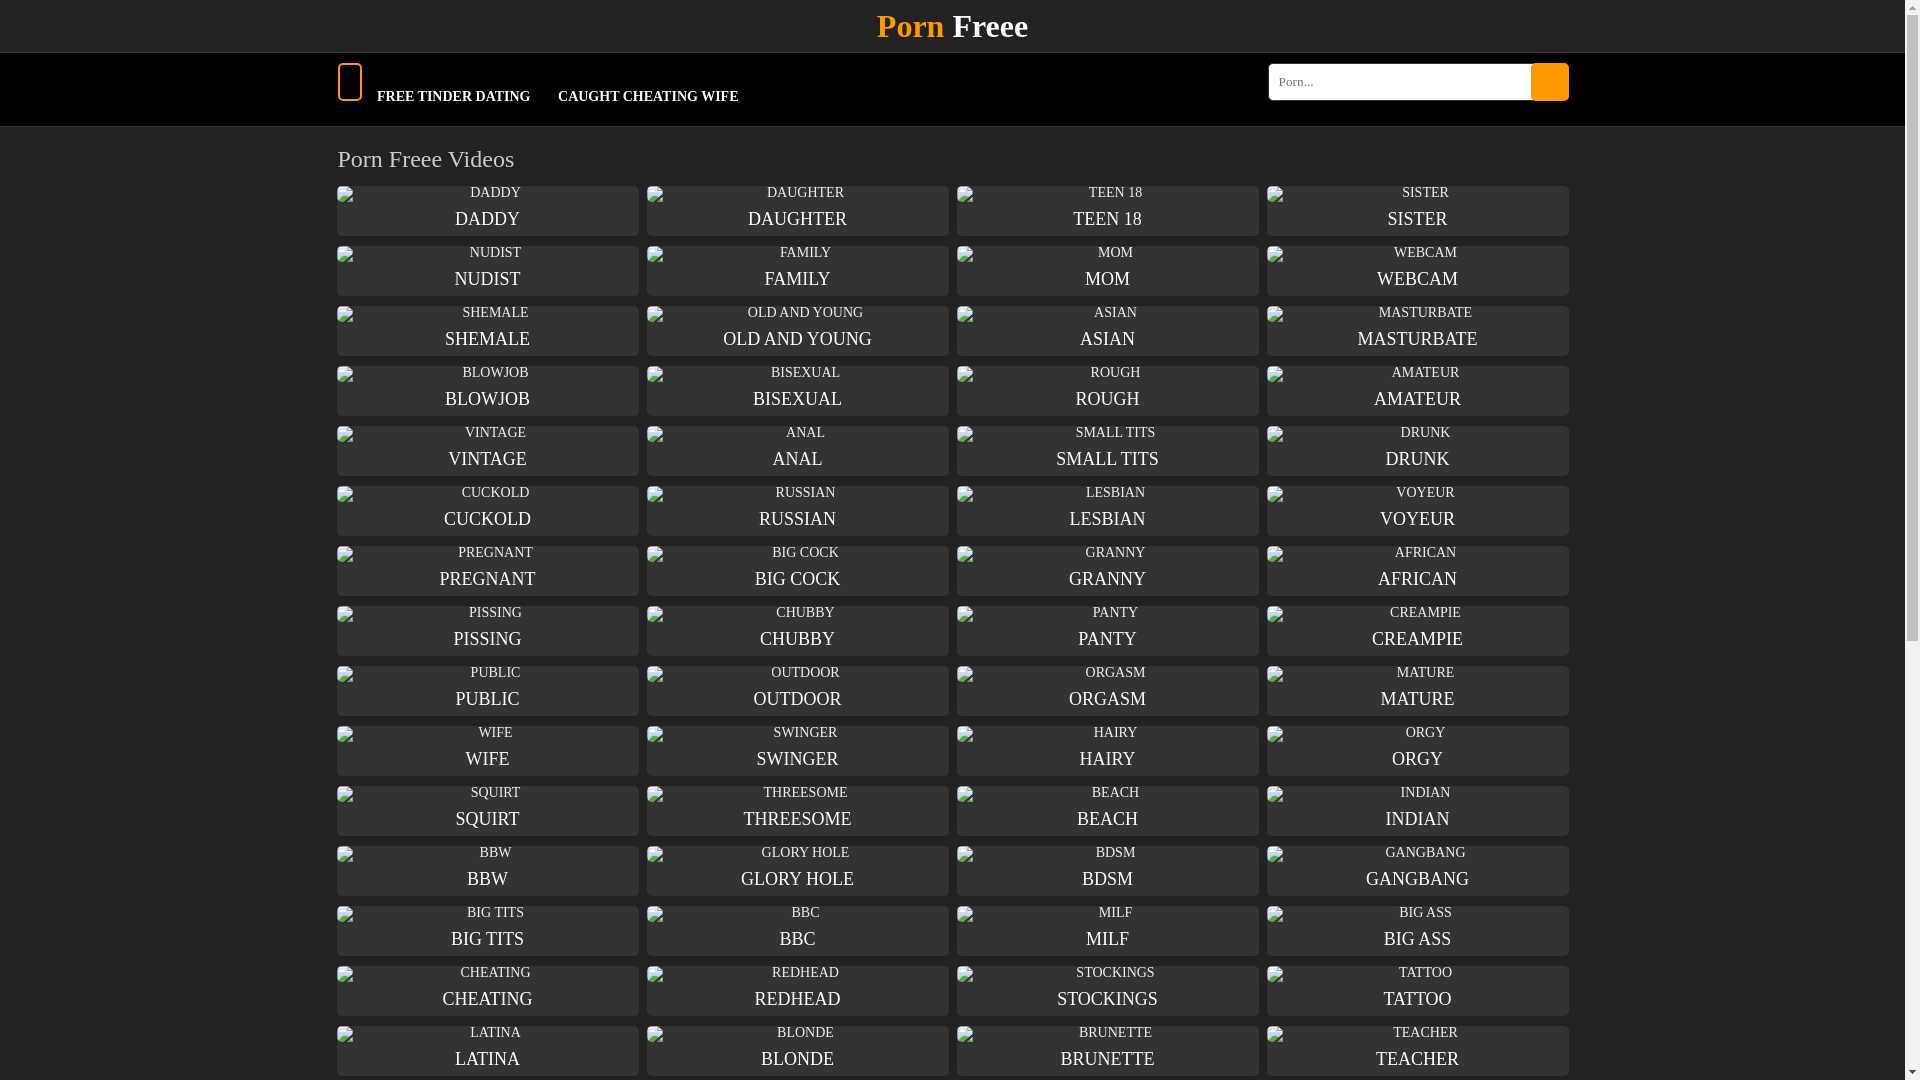 The image size is (1920, 1080). What do you see at coordinates (486, 212) in the screenshot?
I see `DADDY XXX` at bounding box center [486, 212].